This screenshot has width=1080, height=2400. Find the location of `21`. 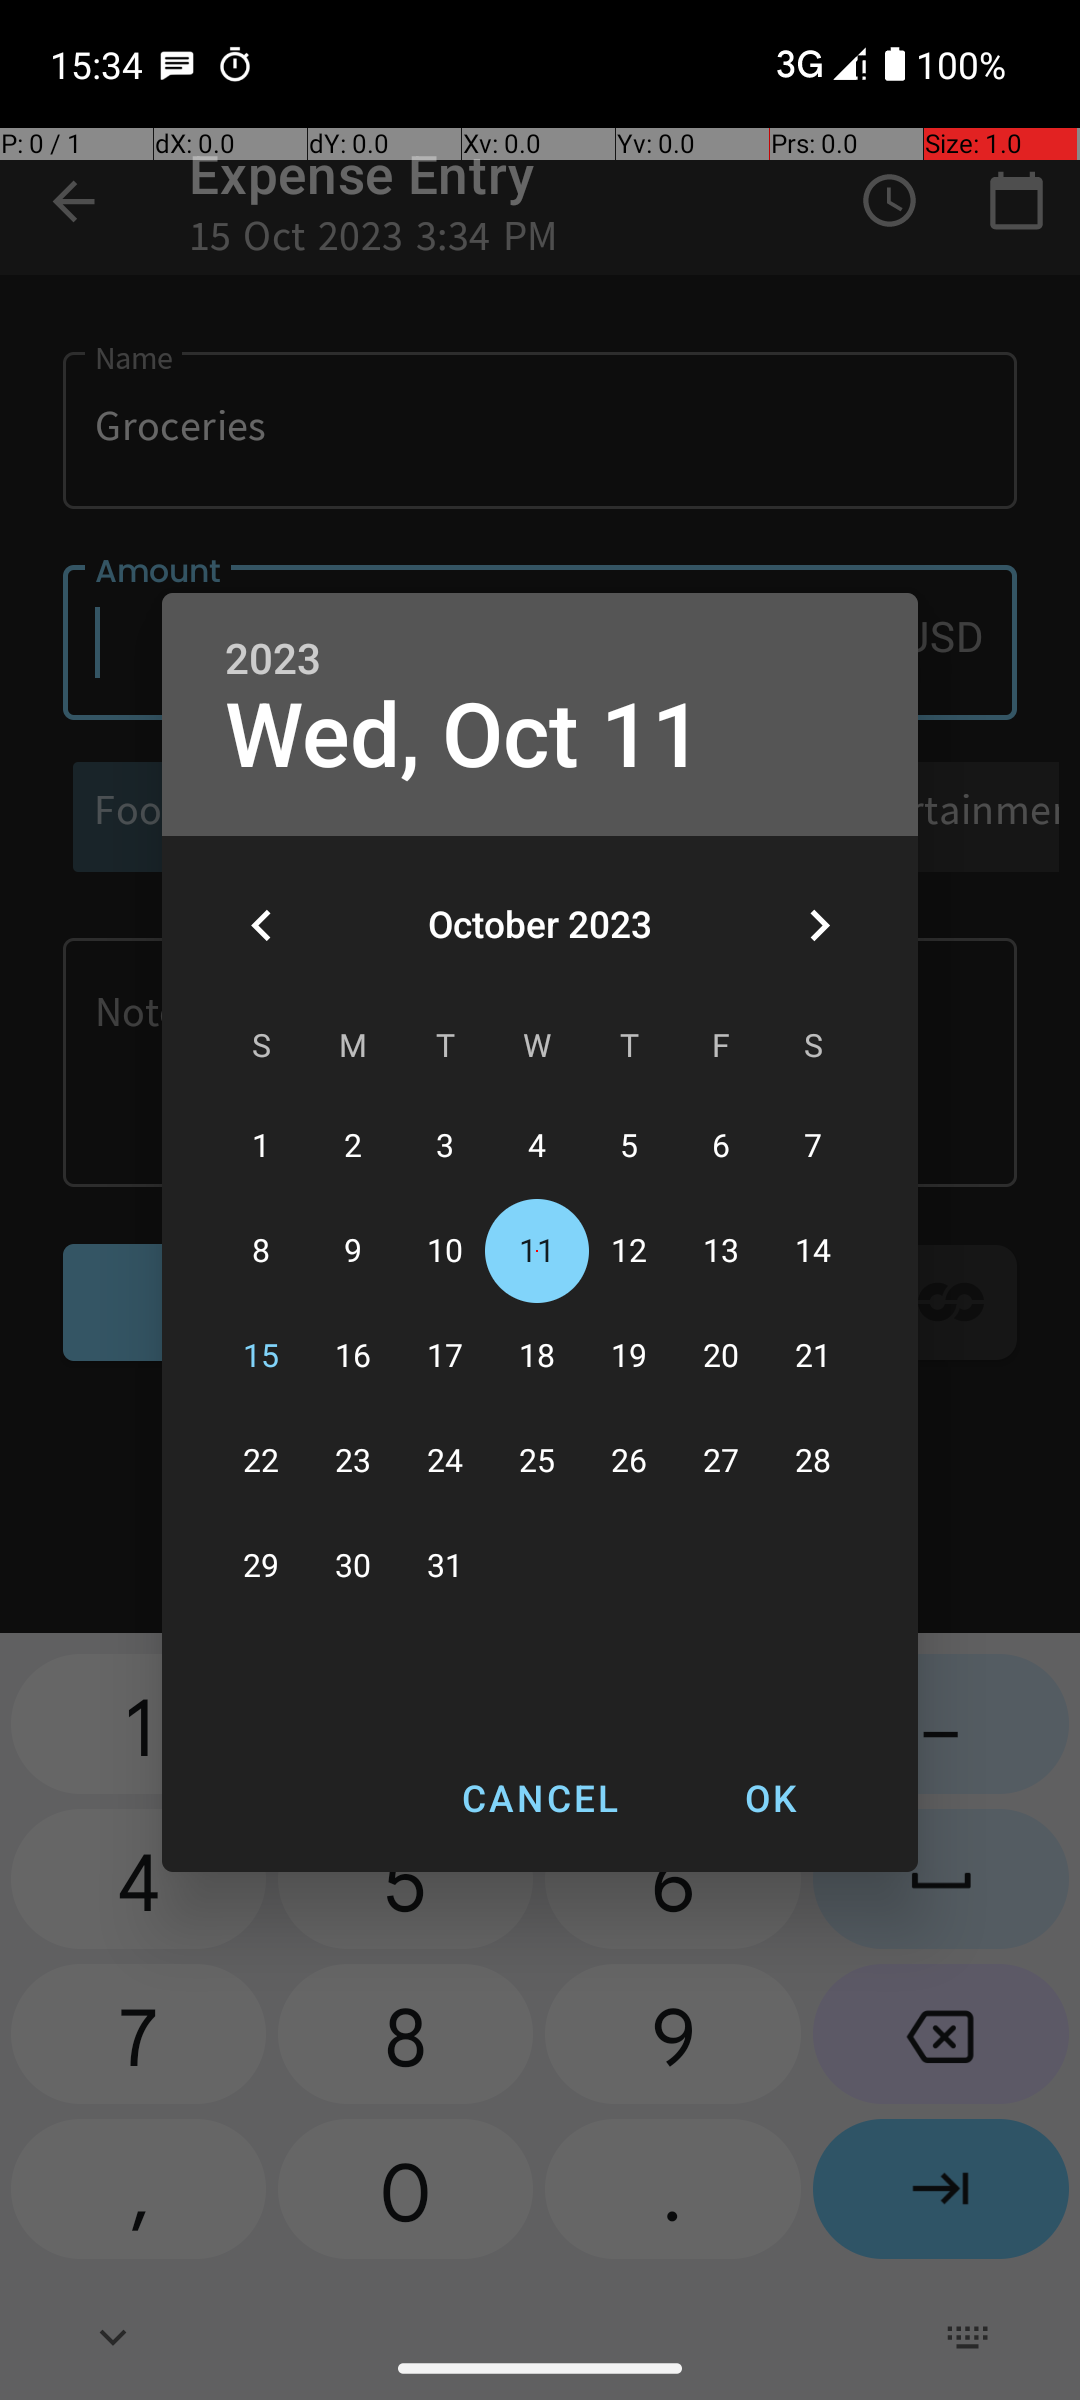

21 is located at coordinates (813, 1356).